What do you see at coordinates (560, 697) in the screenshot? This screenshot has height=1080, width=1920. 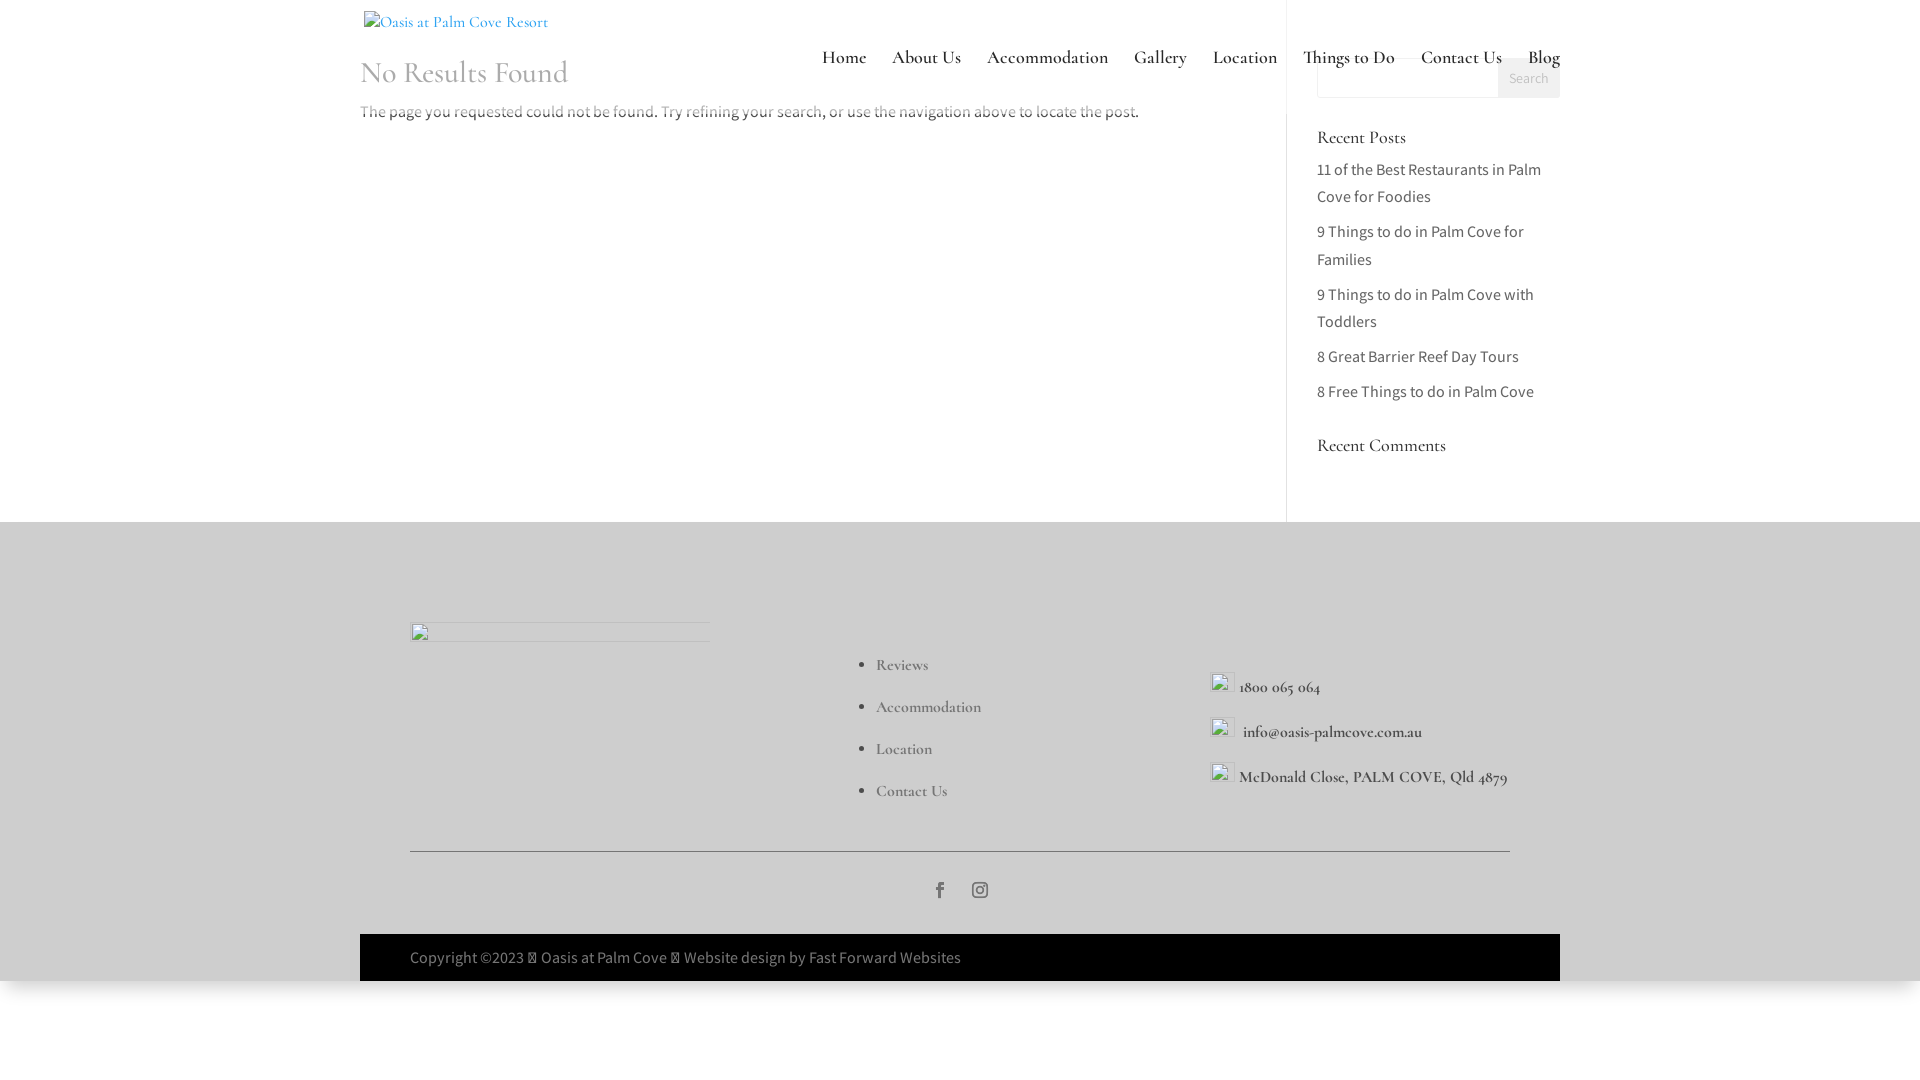 I see `oasis-logo-black-1-` at bounding box center [560, 697].